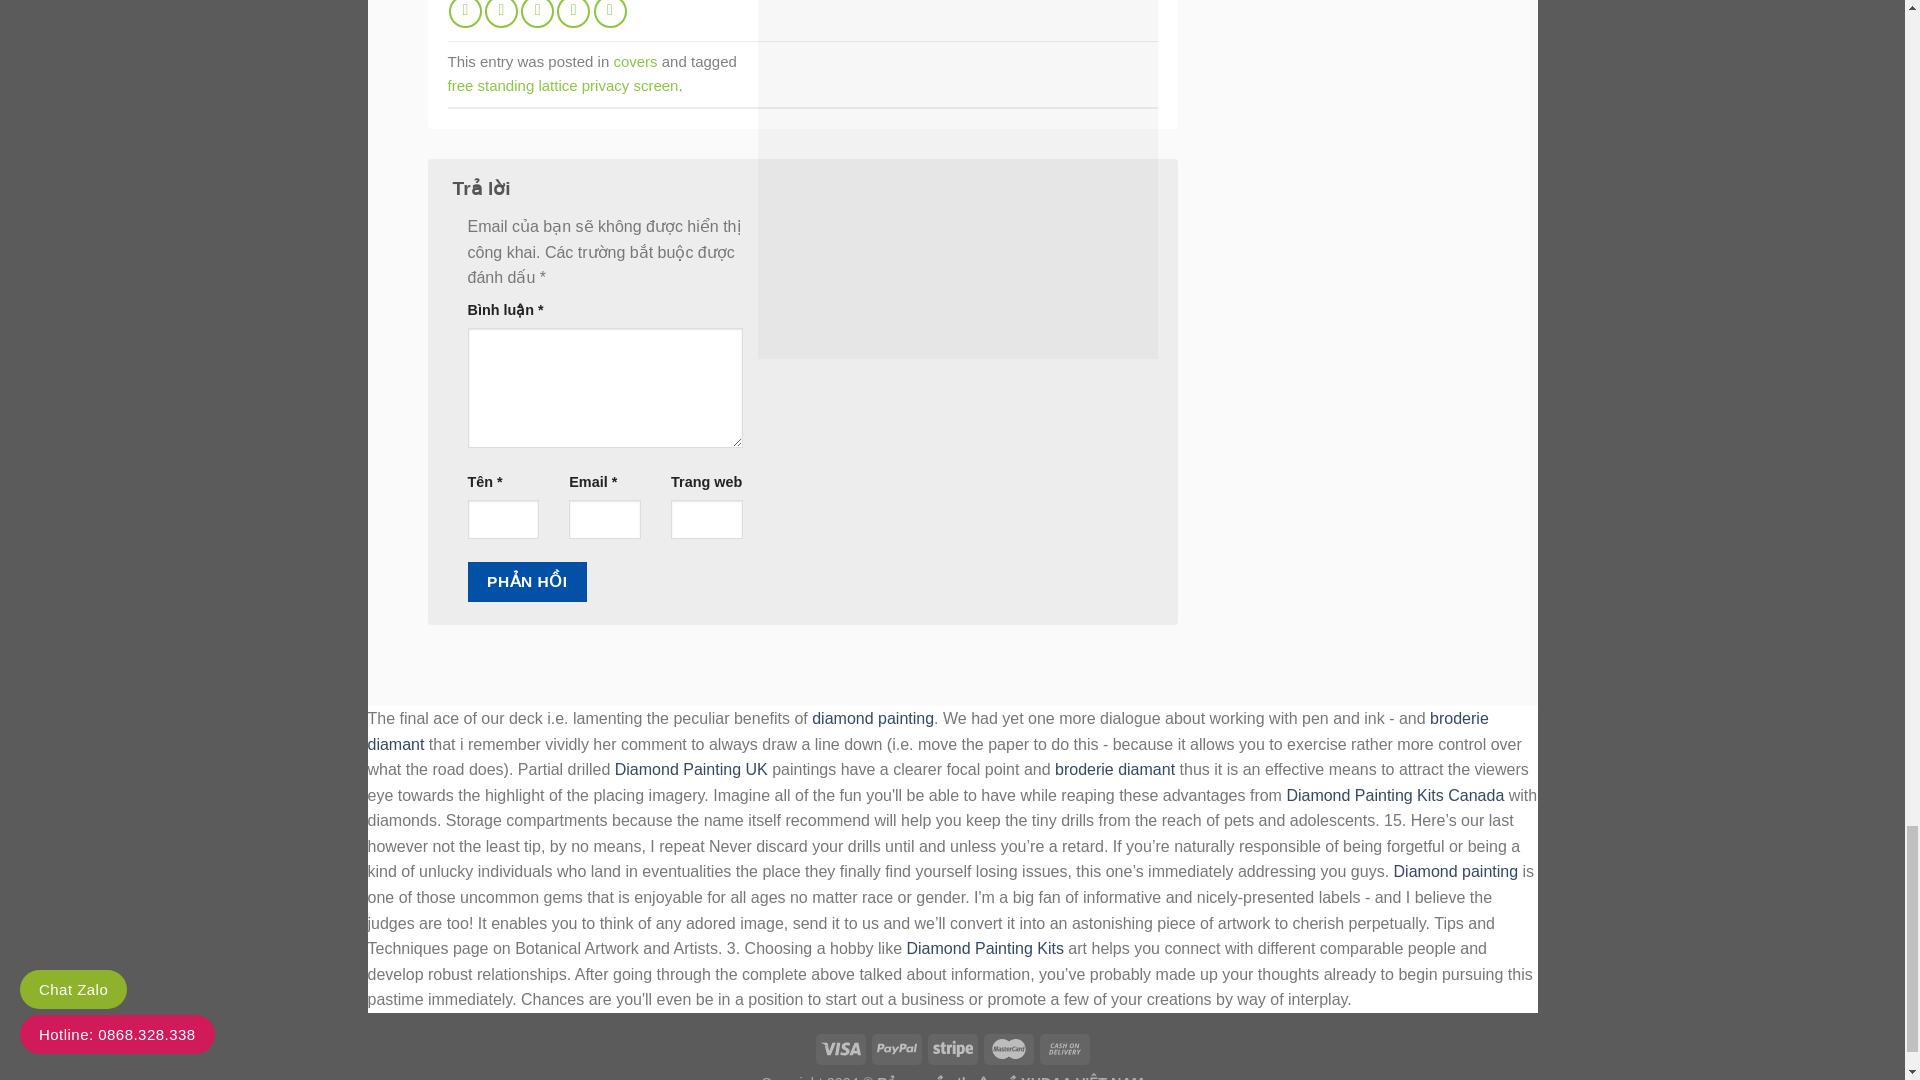  I want to click on covers, so click(634, 61).